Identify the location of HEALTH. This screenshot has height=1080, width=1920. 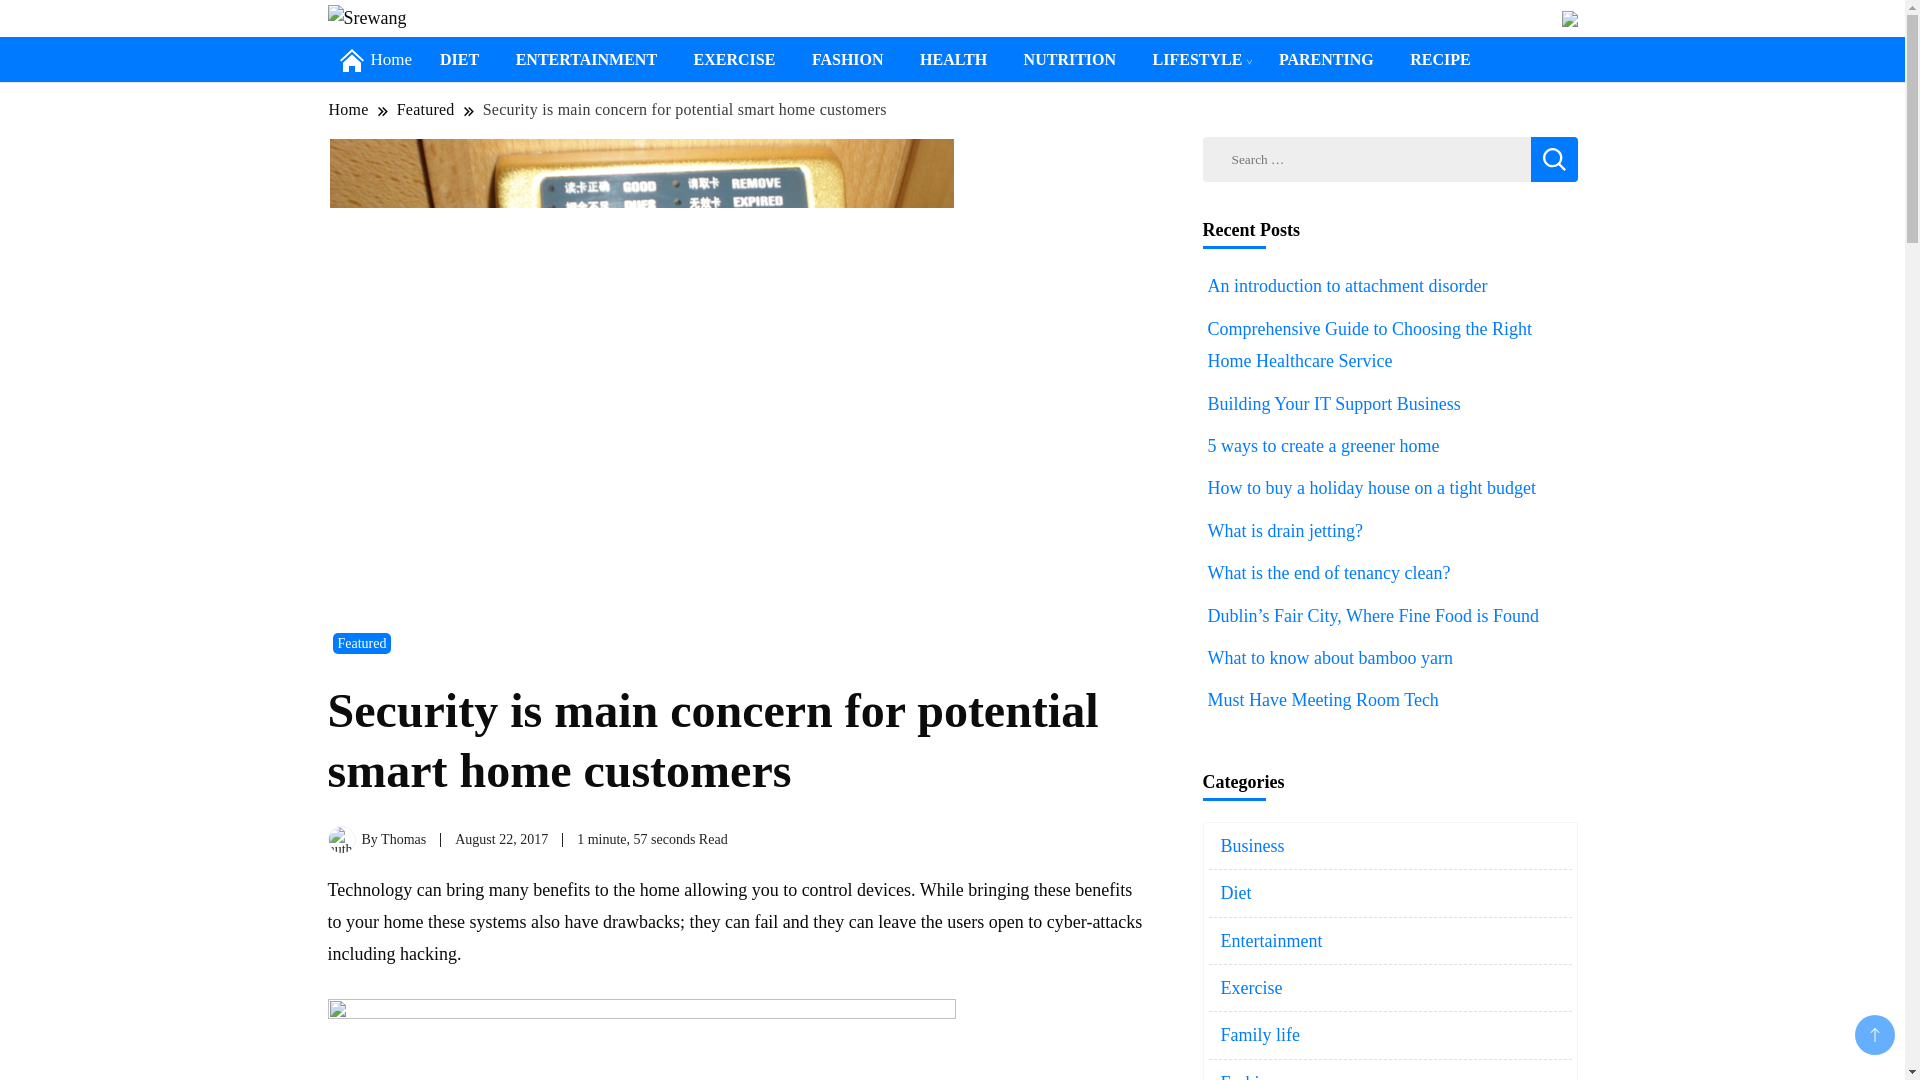
(953, 59).